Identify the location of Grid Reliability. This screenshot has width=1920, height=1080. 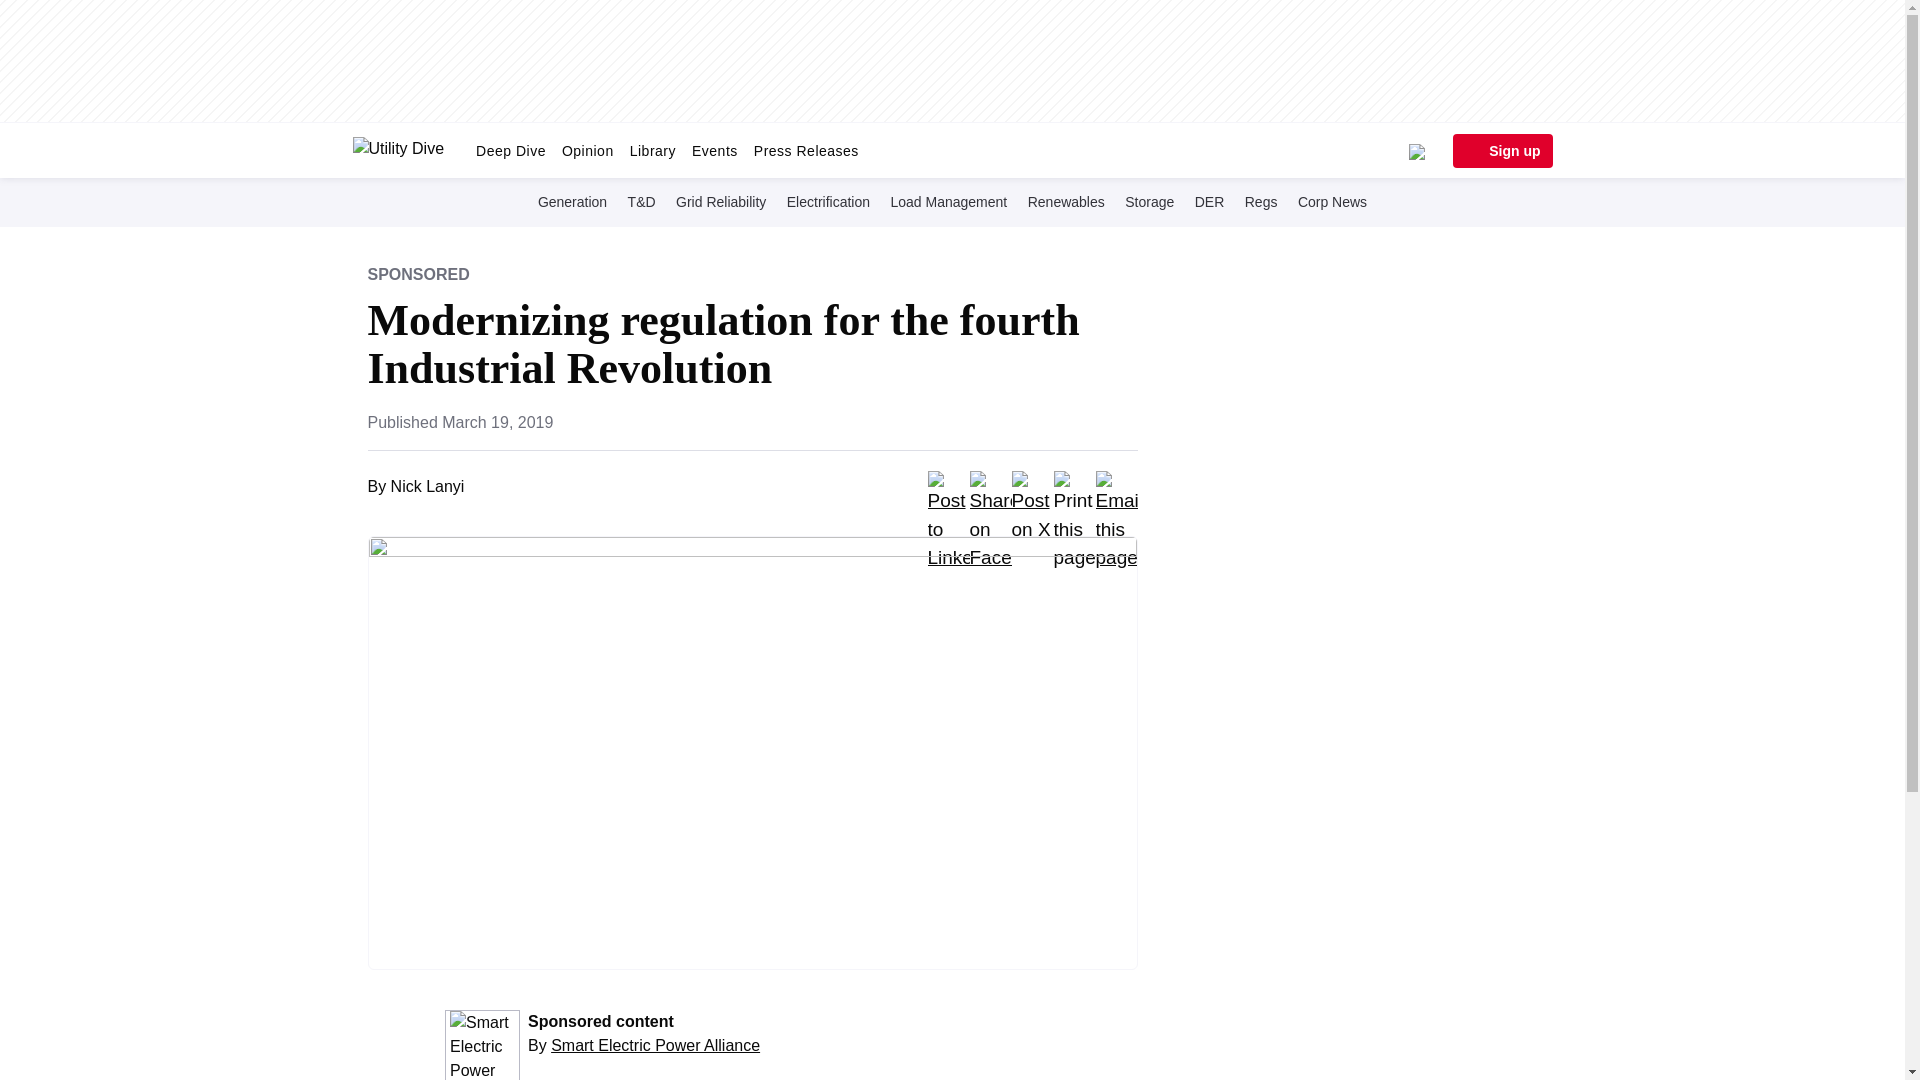
(720, 201).